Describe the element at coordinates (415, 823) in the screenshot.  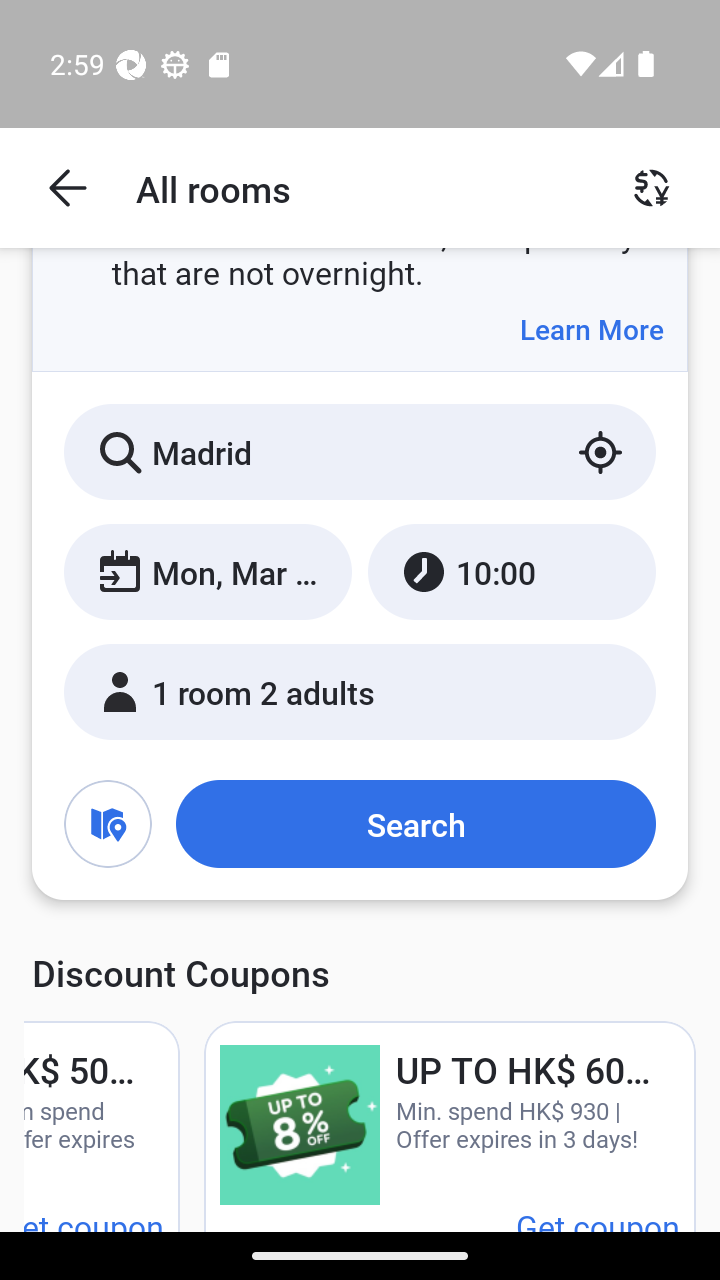
I see `Search` at that location.